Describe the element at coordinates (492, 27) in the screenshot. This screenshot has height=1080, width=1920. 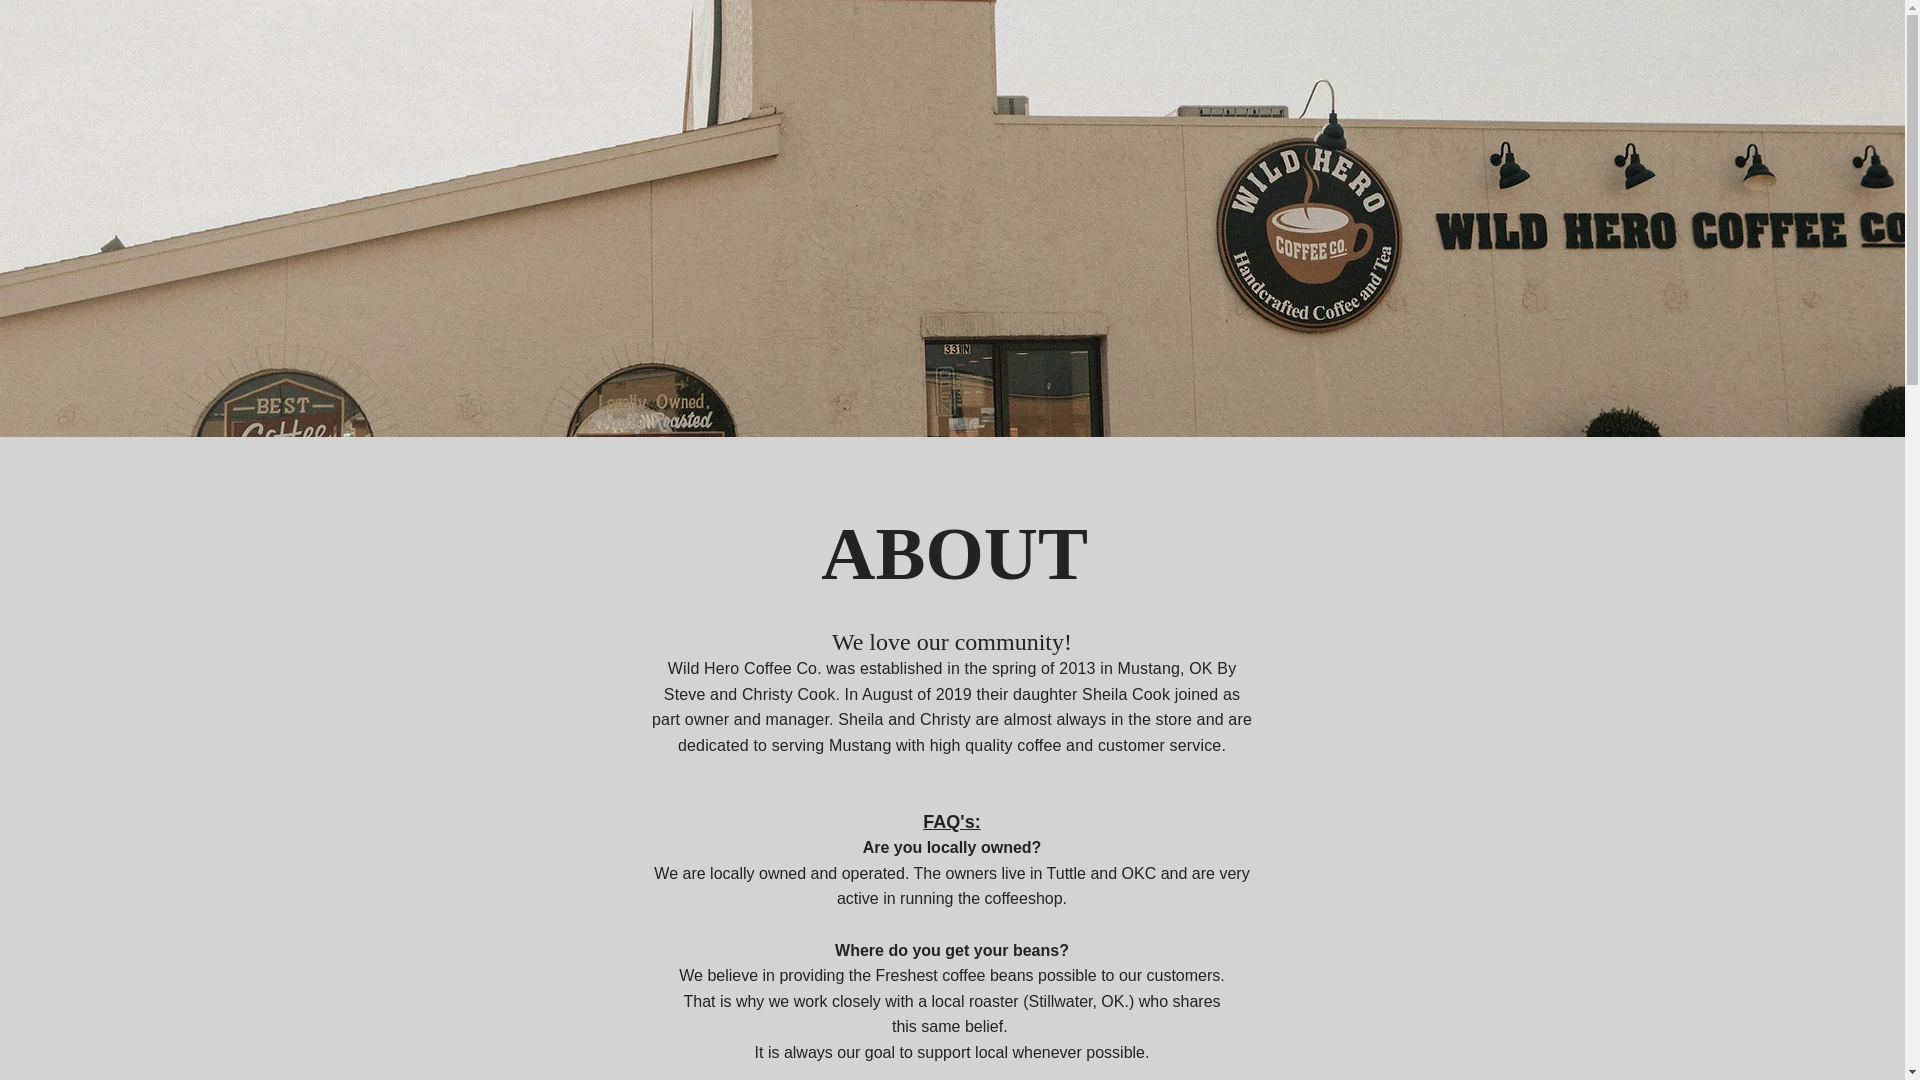
I see `HOME` at that location.